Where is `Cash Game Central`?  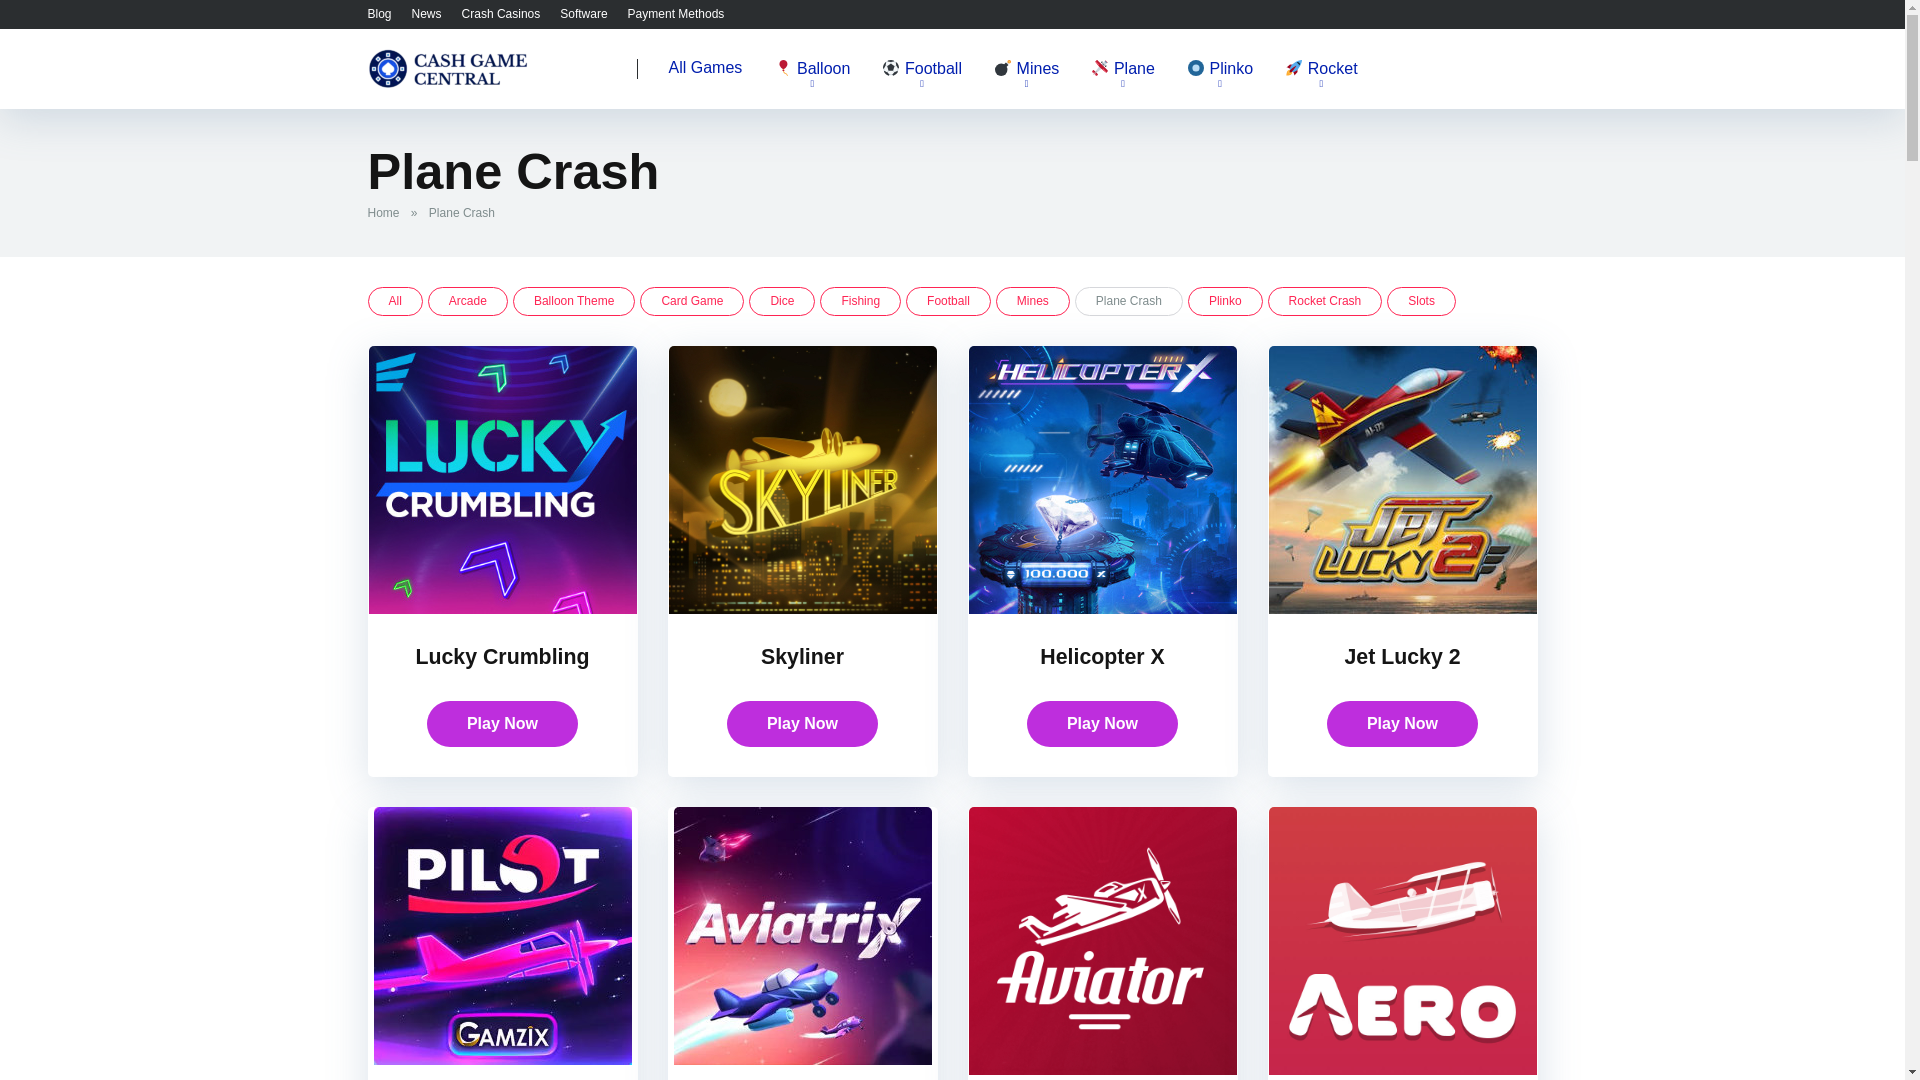 Cash Game Central is located at coordinates (448, 60).